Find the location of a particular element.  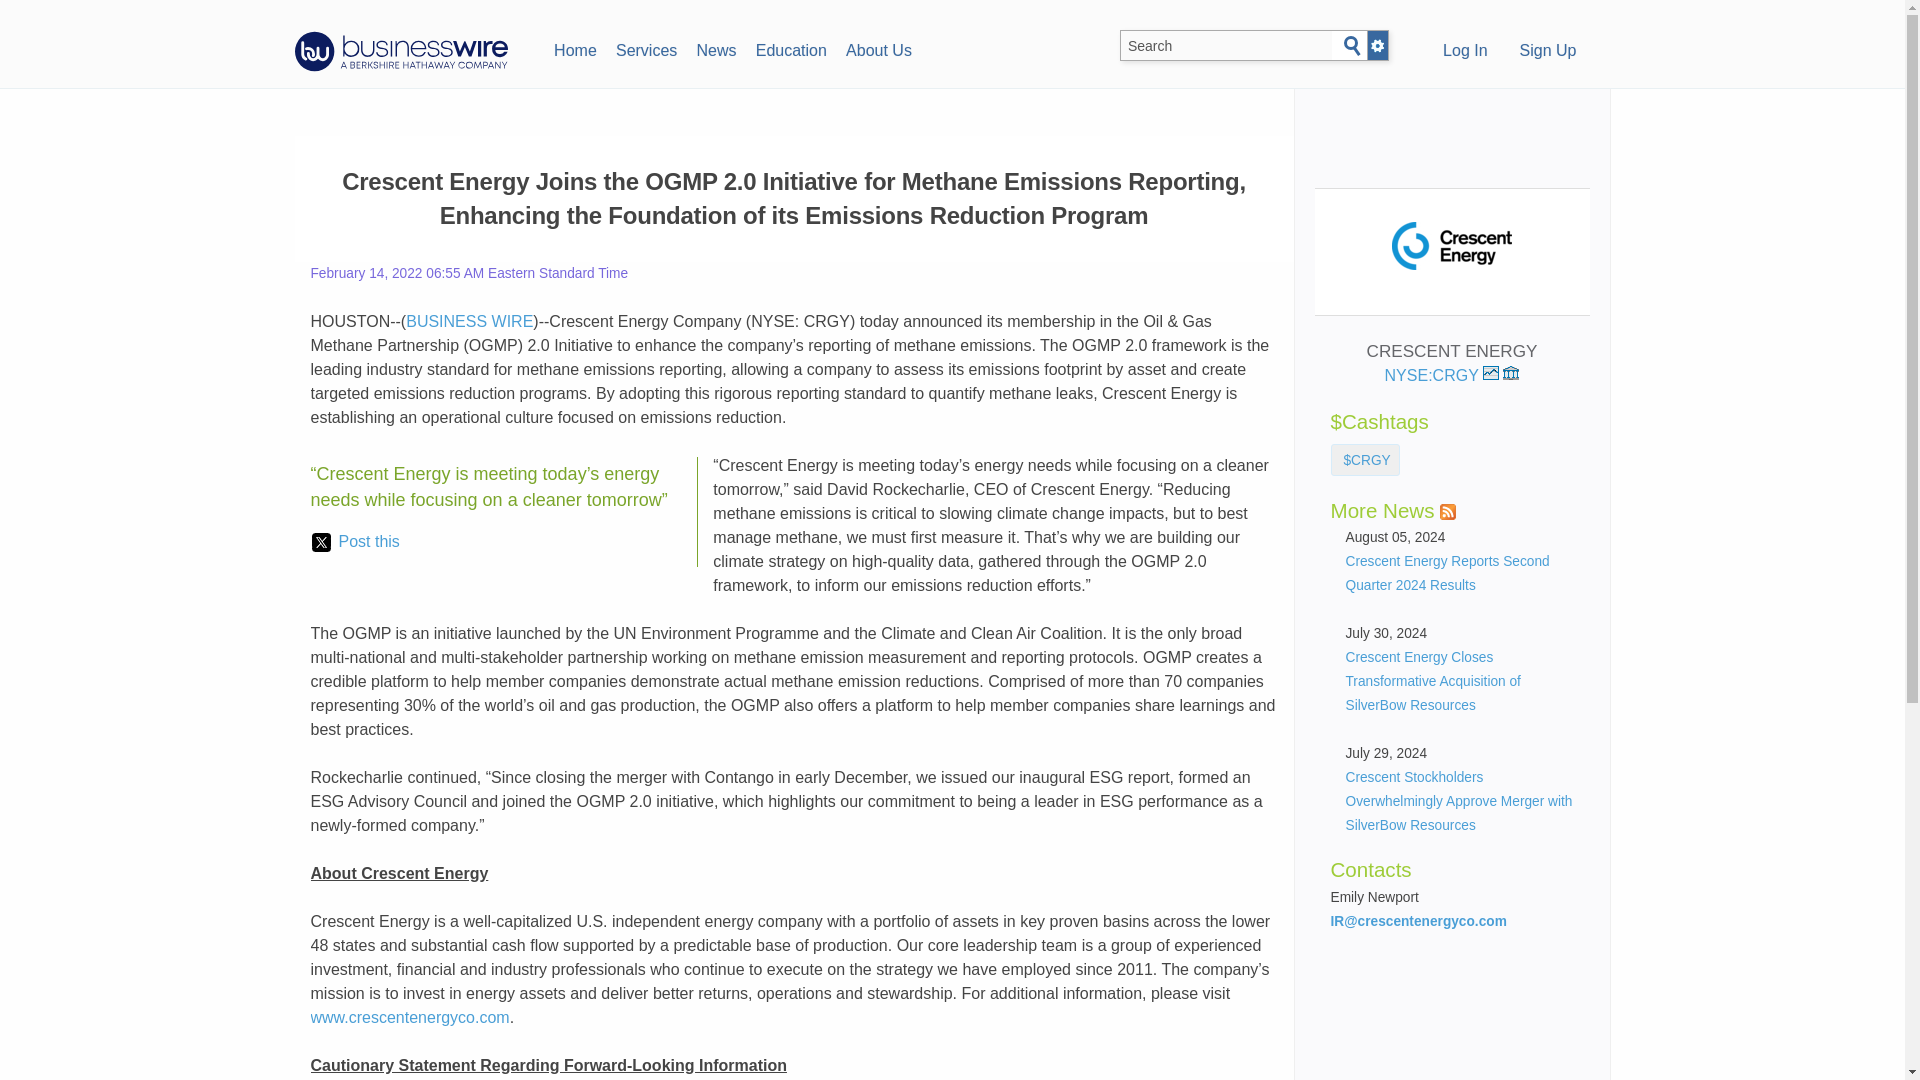

View SEC Filings is located at coordinates (1510, 373).